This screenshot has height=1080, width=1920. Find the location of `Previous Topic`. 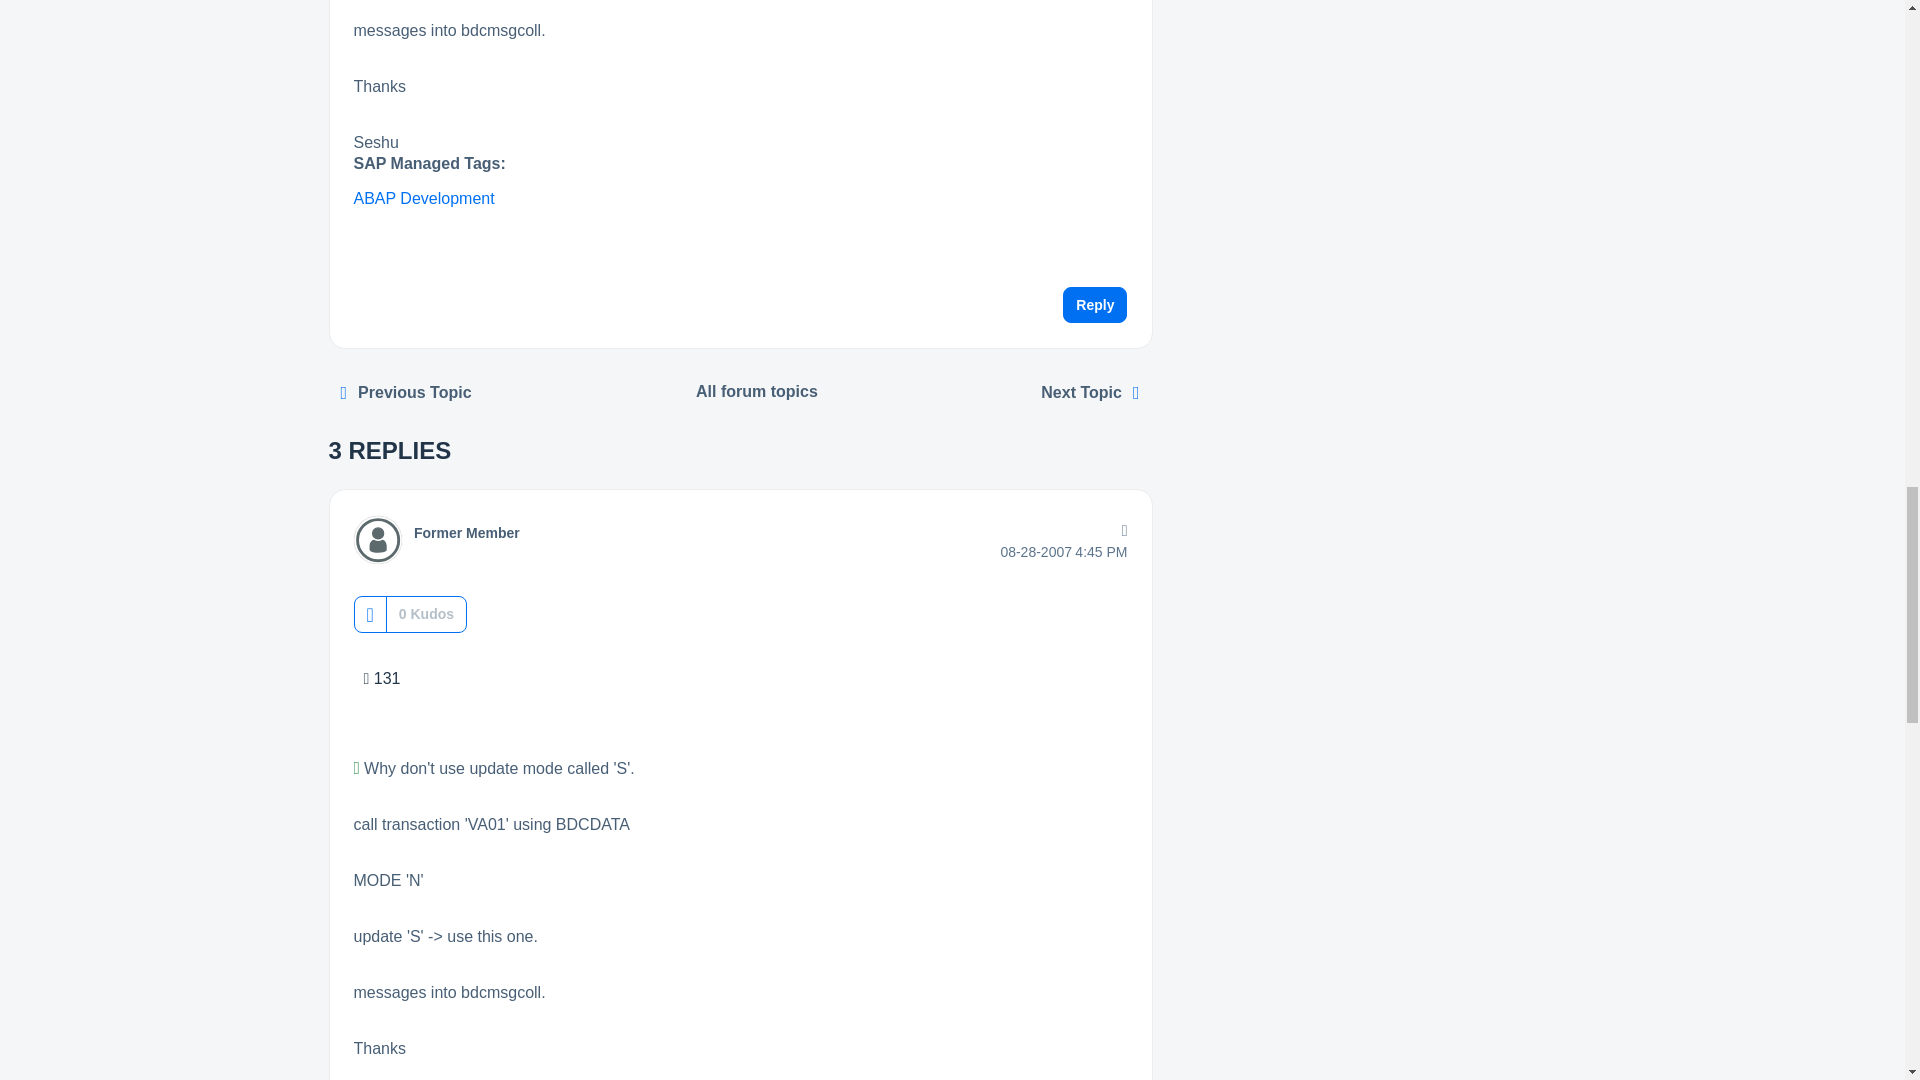

Previous Topic is located at coordinates (406, 392).